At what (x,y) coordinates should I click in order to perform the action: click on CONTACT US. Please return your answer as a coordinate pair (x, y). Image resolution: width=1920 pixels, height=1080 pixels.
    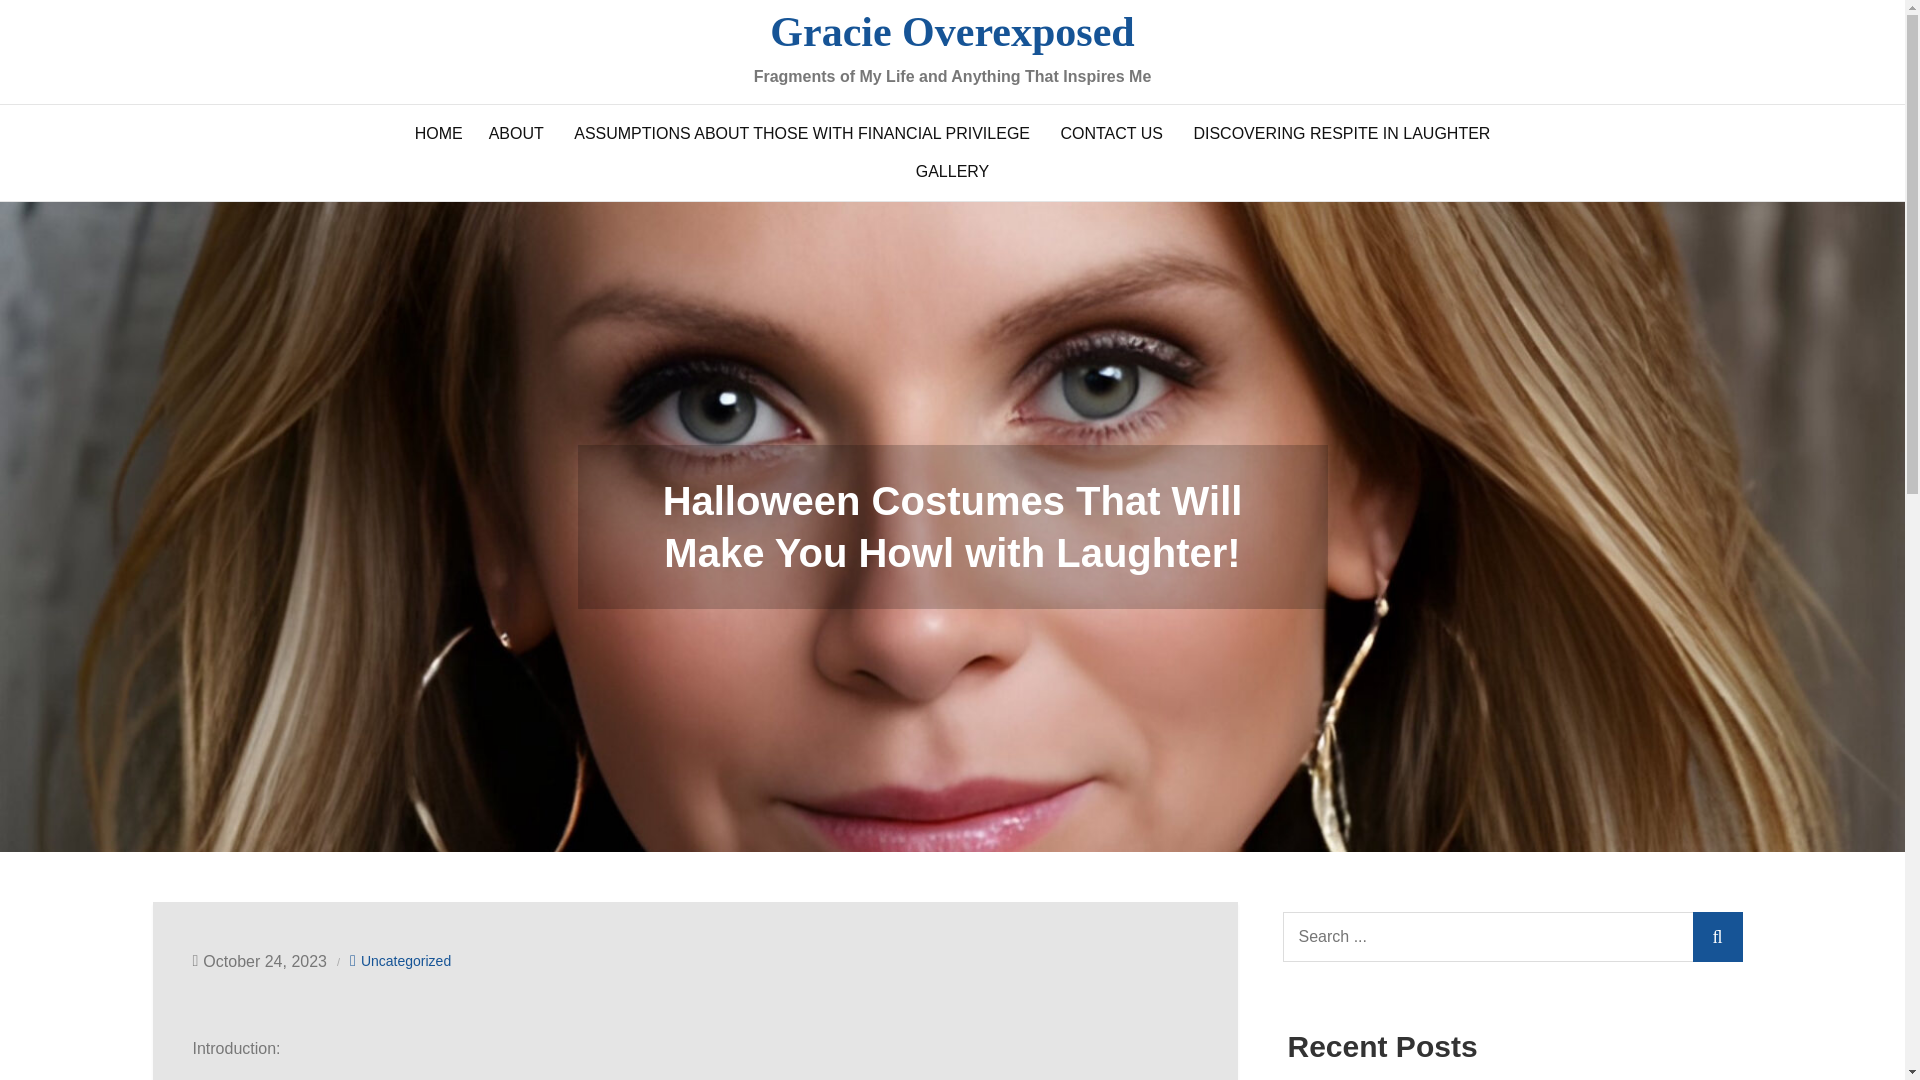
    Looking at the image, I should click on (1110, 134).